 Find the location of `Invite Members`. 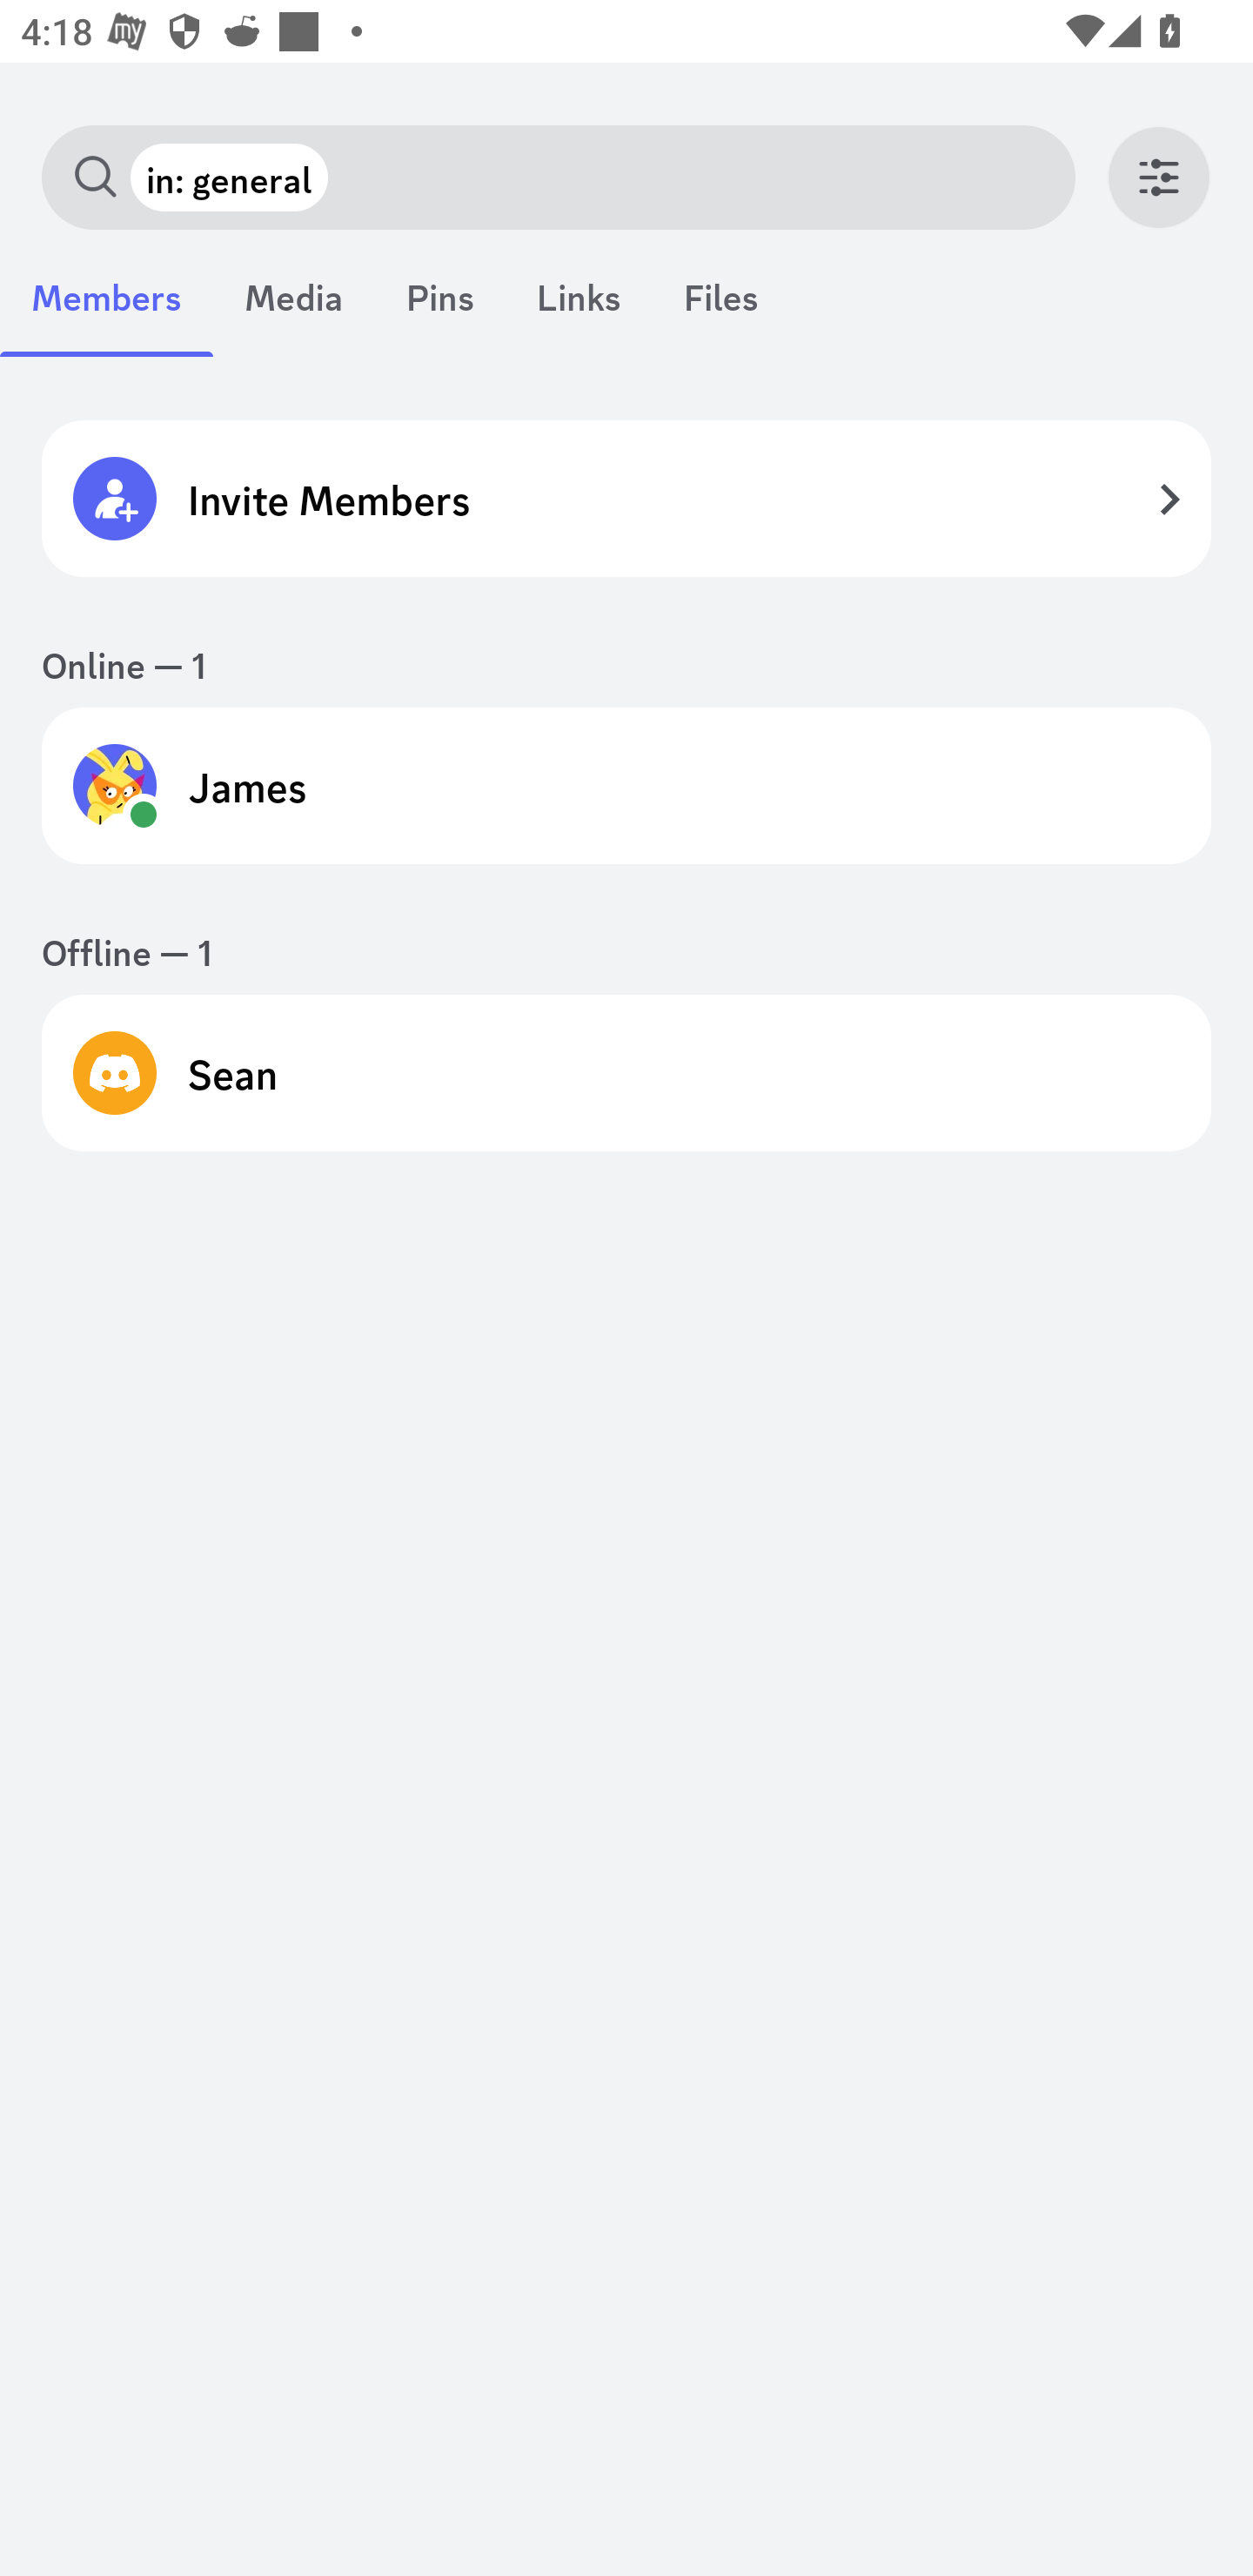

Invite Members is located at coordinates (626, 498).